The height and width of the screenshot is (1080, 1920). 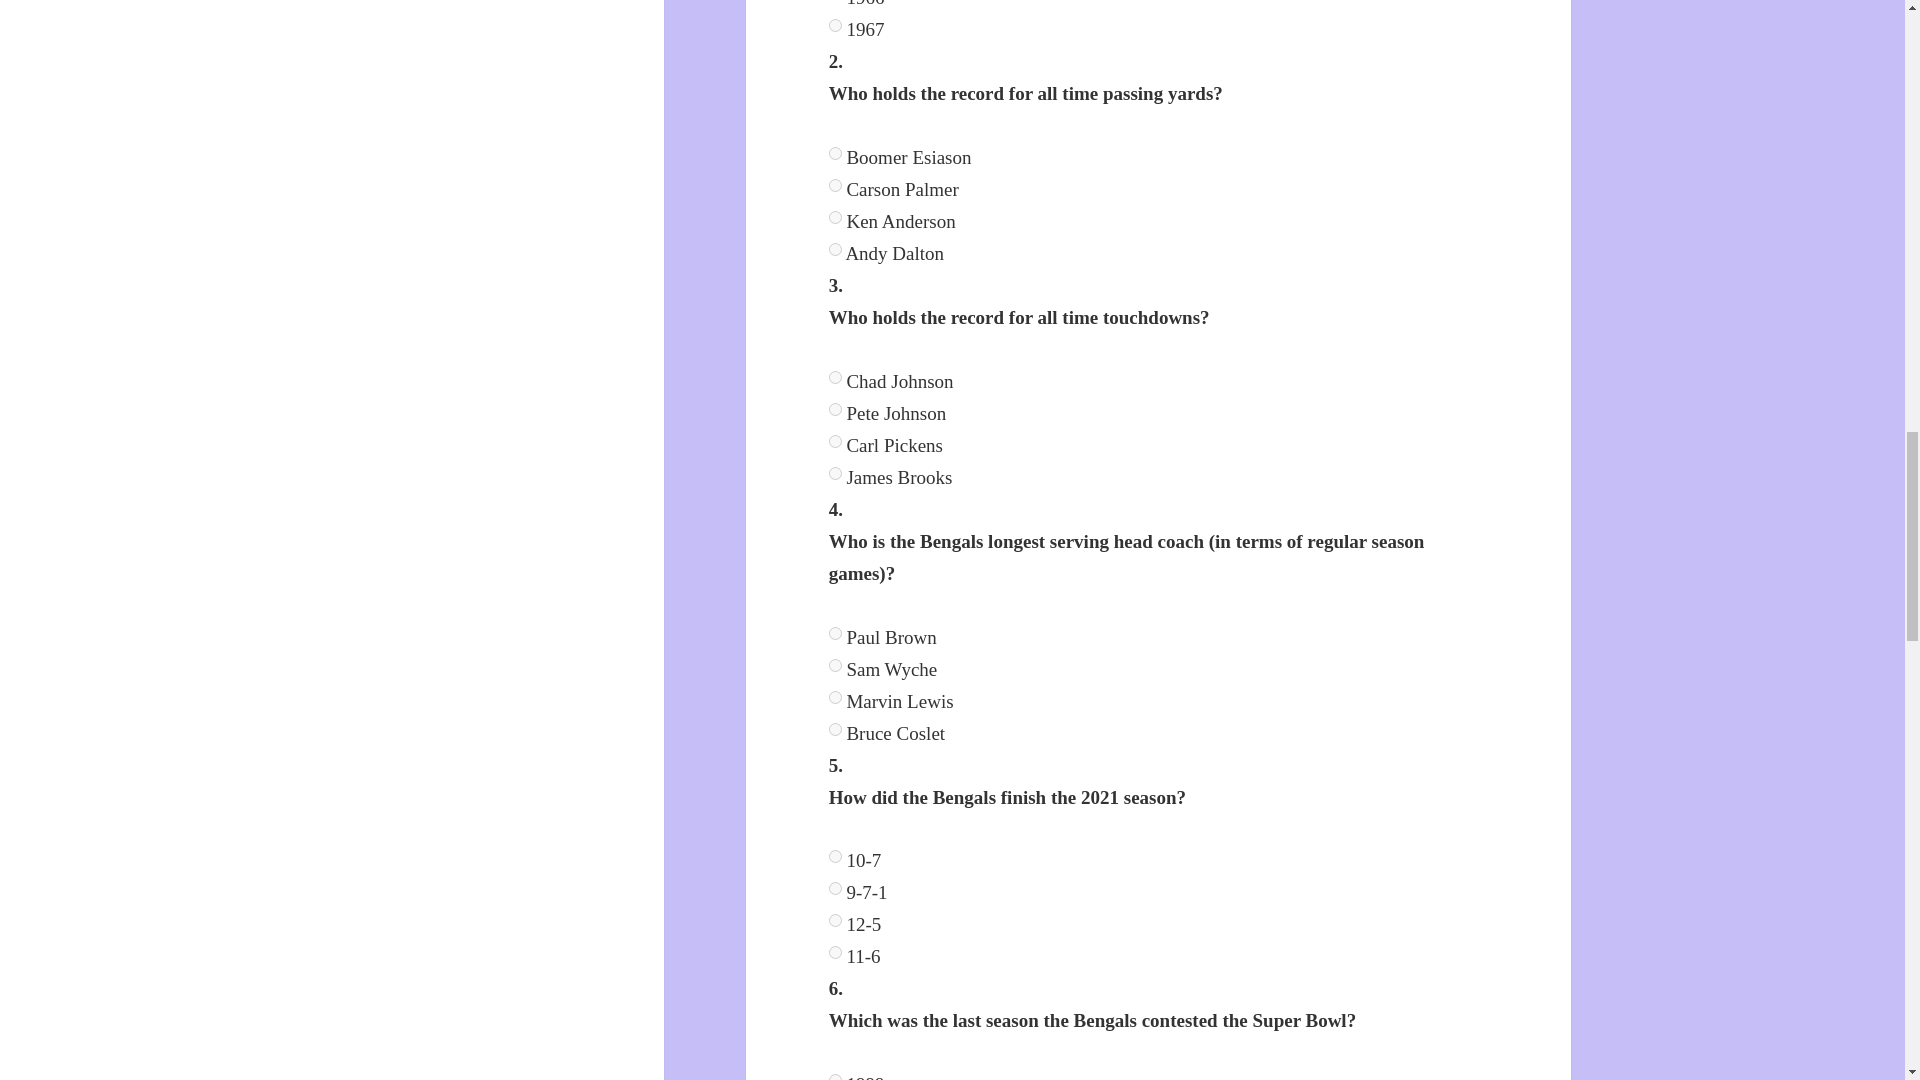 I want to click on 2, so click(x=836, y=442).